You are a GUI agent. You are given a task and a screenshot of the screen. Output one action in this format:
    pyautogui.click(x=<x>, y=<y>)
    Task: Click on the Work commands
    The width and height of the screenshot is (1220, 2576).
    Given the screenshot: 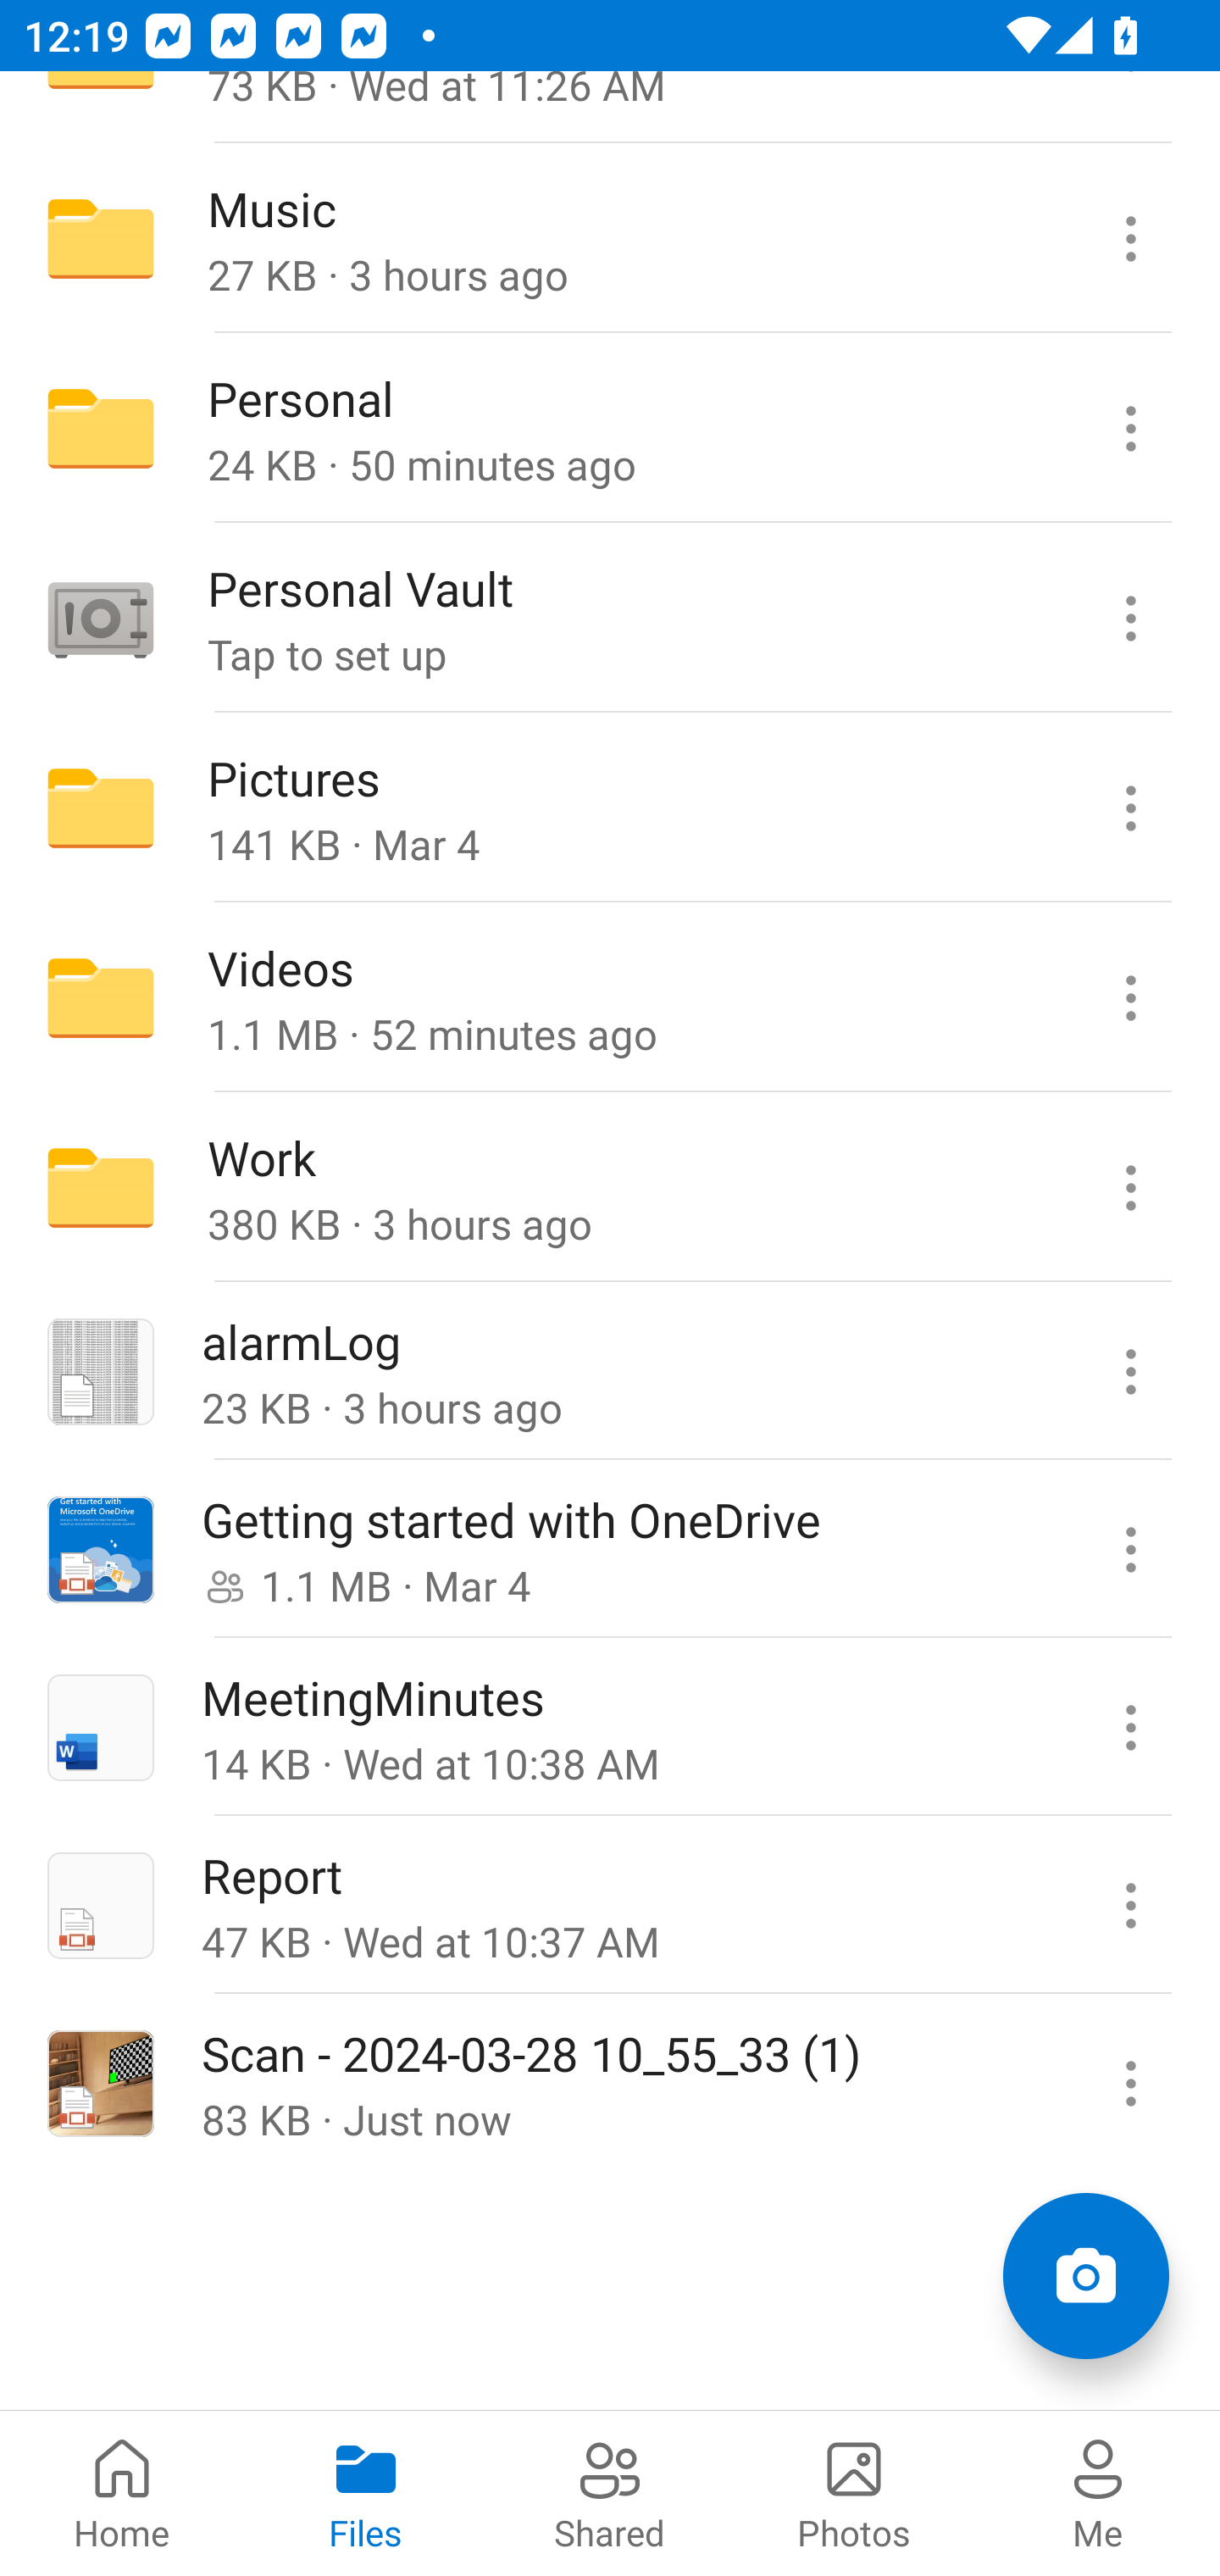 What is the action you would take?
    pyautogui.click(x=1130, y=1186)
    